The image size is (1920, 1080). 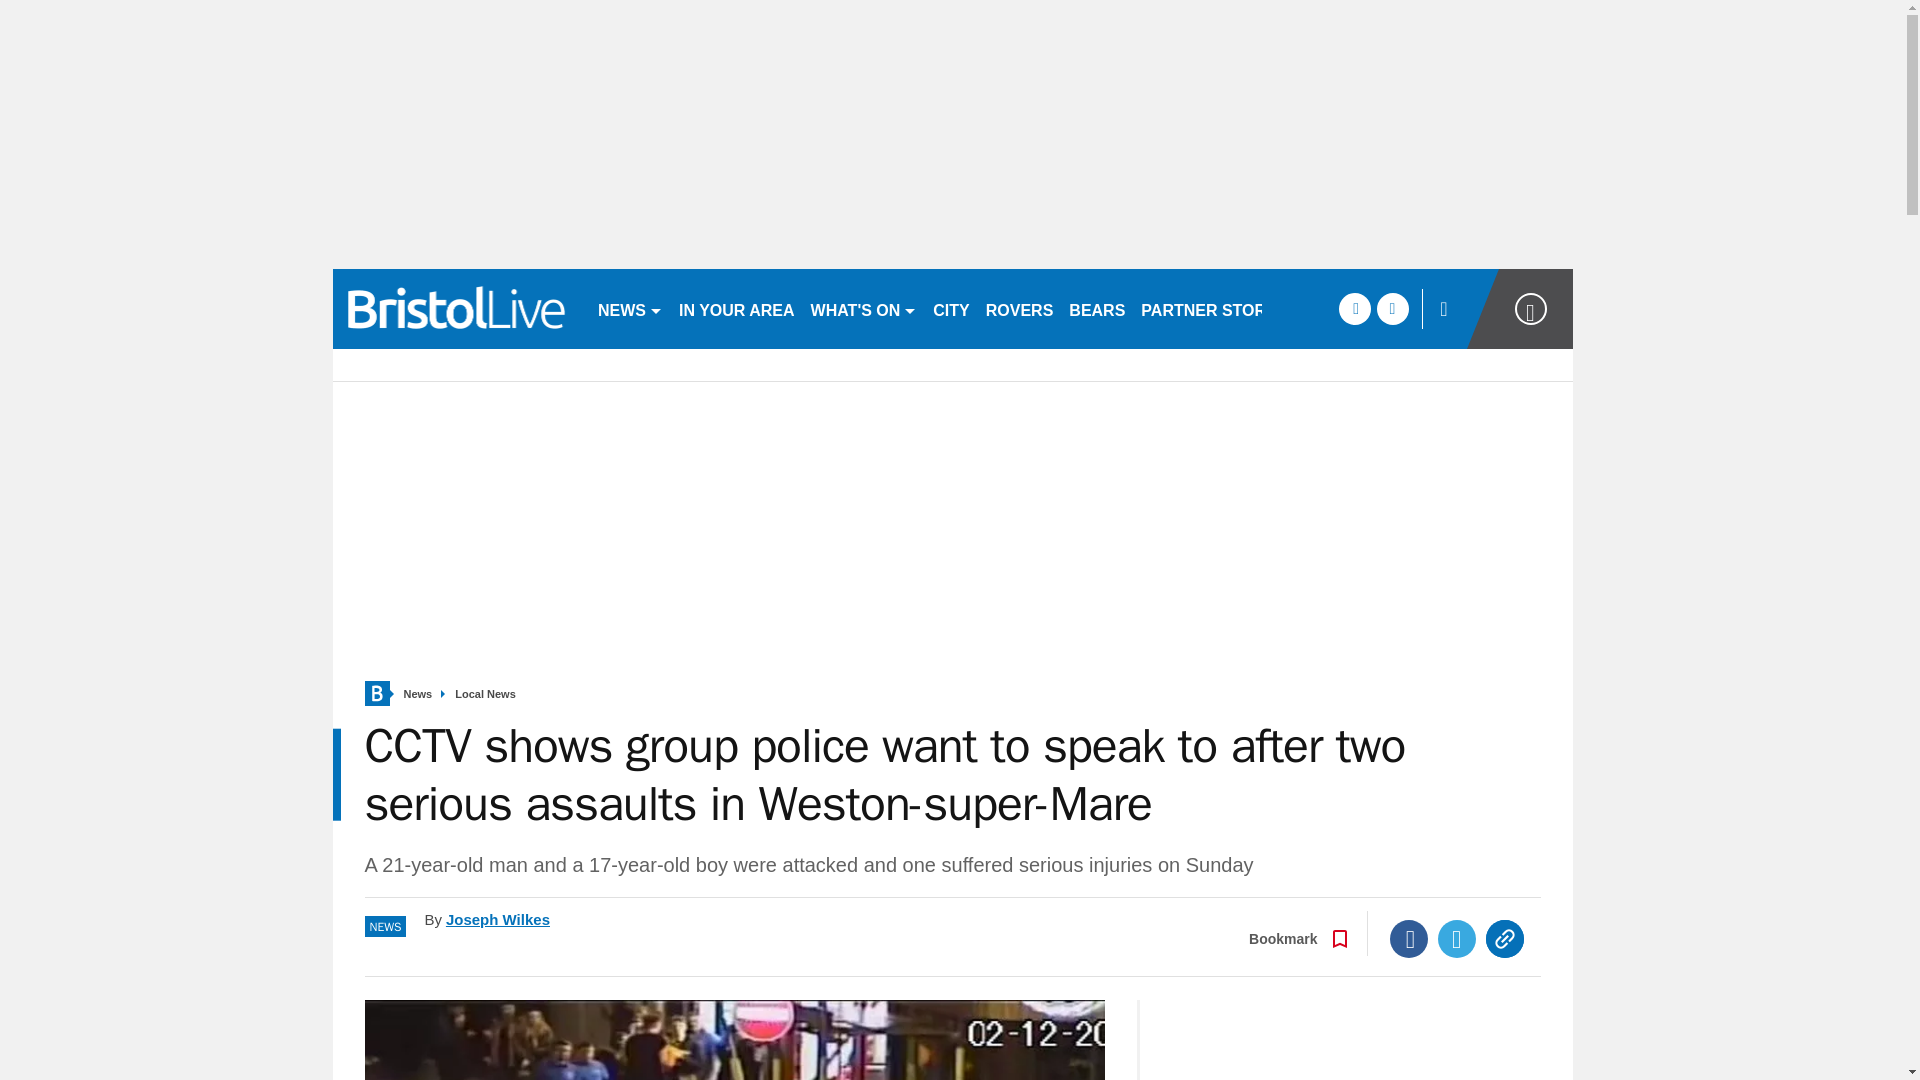 What do you see at coordinates (864, 308) in the screenshot?
I see `WHAT'S ON` at bounding box center [864, 308].